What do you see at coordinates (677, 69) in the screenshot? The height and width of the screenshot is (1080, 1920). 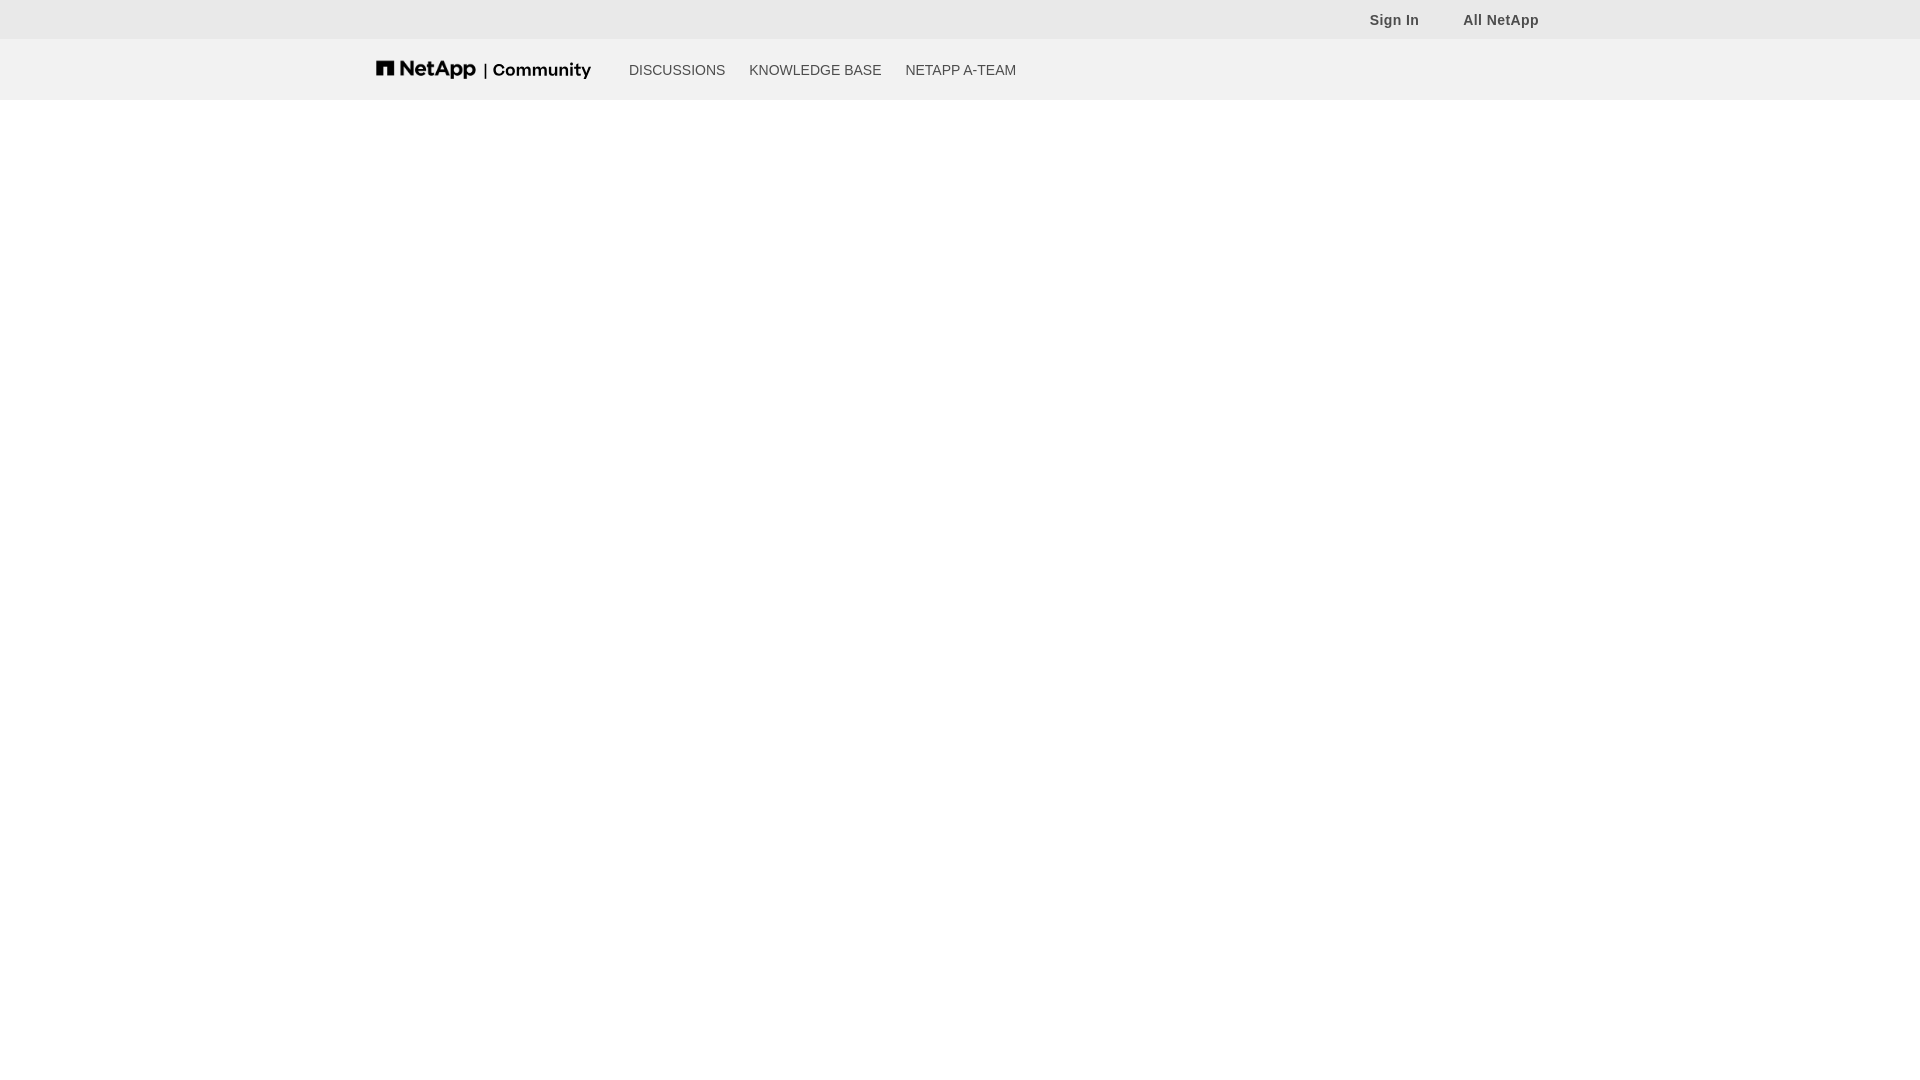 I see `DISCUSSIONS` at bounding box center [677, 69].